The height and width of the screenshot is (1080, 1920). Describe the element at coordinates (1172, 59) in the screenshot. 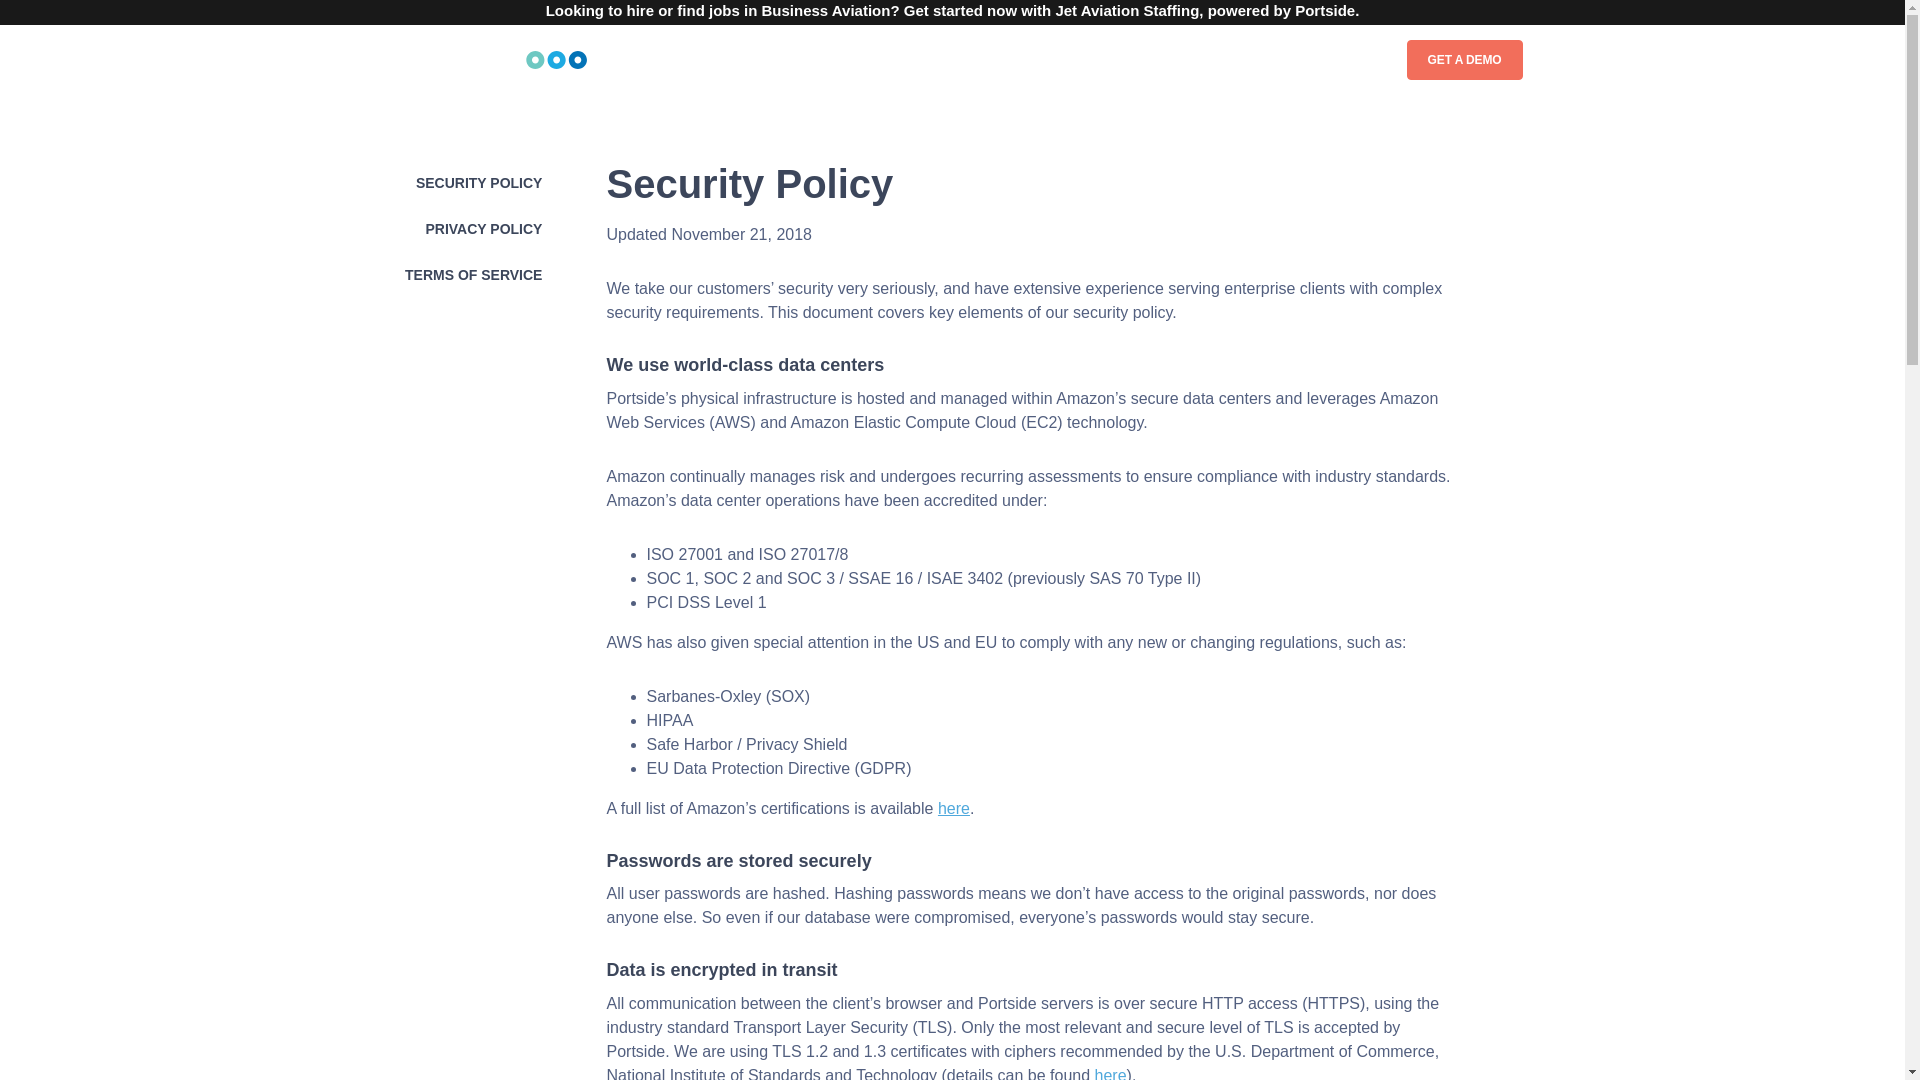

I see `TECHNOLOGY` at that location.